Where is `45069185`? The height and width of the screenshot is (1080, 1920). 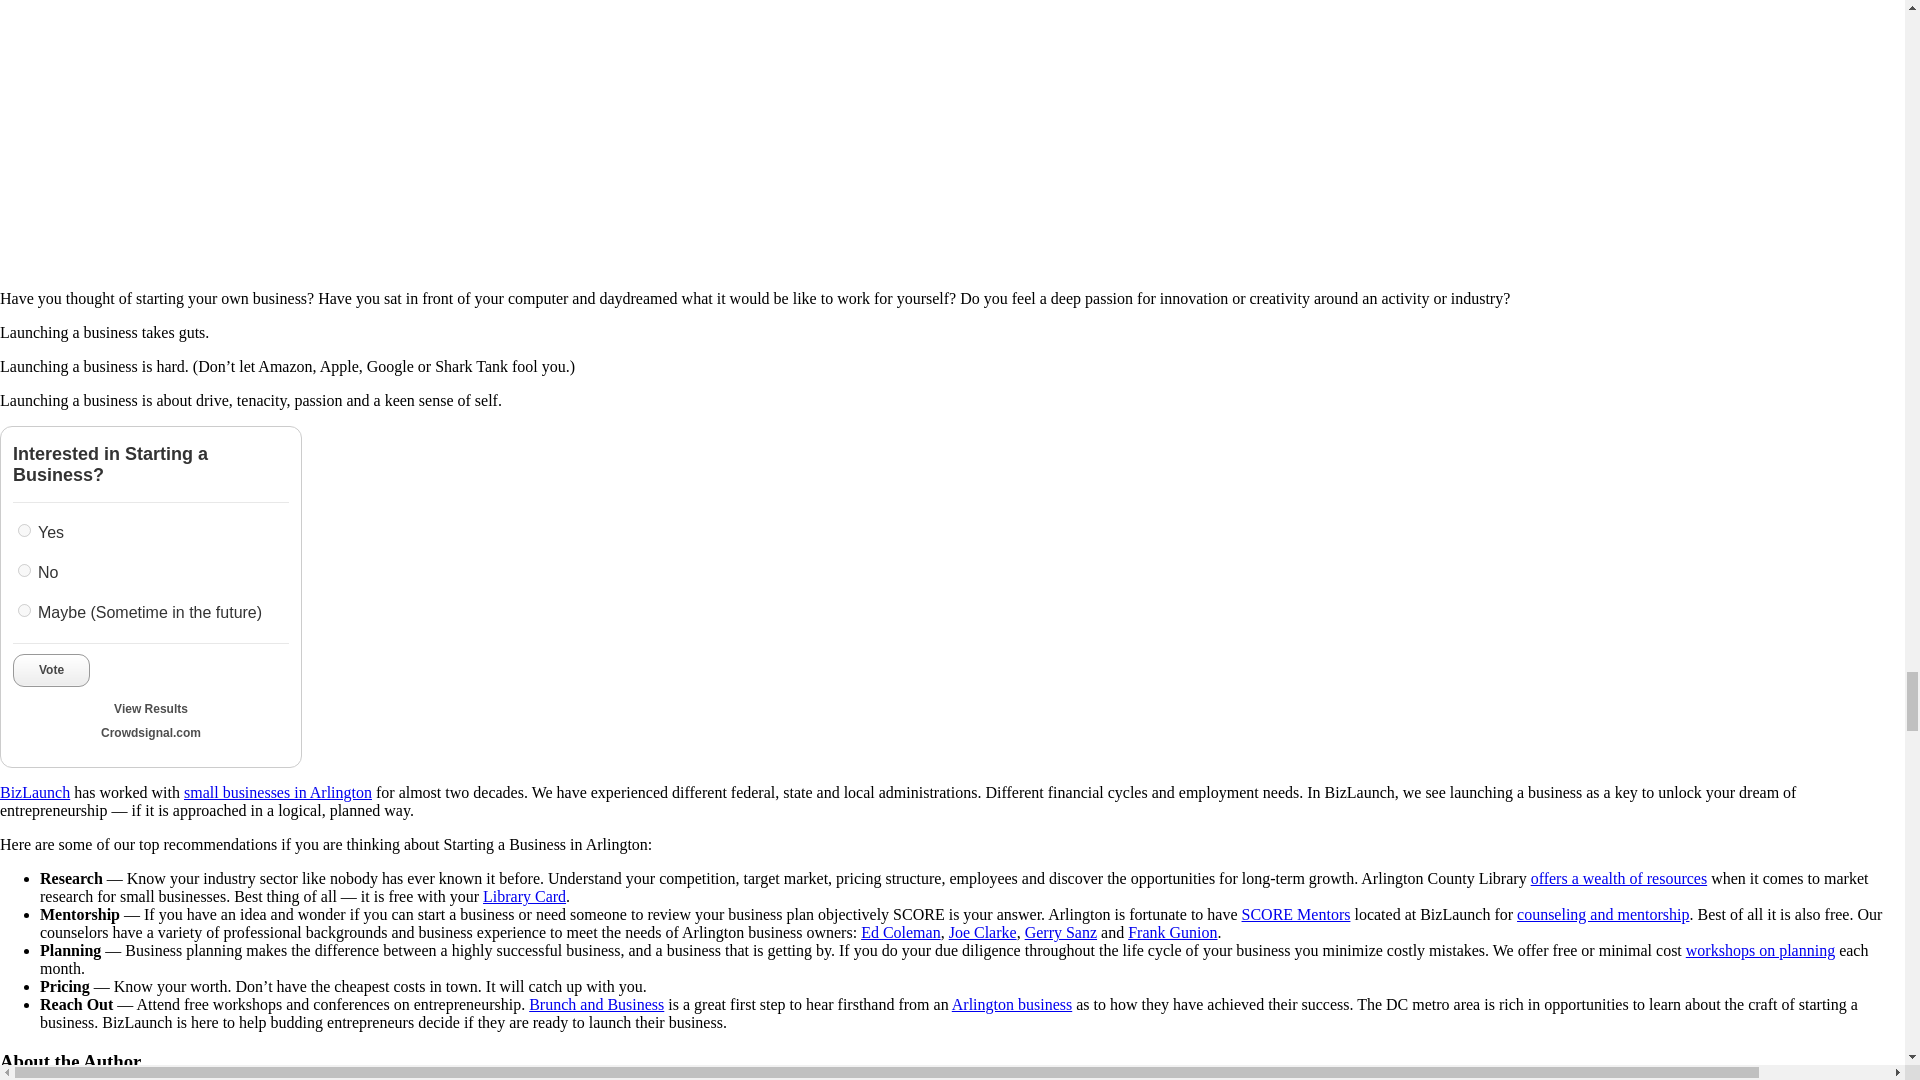 45069185 is located at coordinates (24, 570).